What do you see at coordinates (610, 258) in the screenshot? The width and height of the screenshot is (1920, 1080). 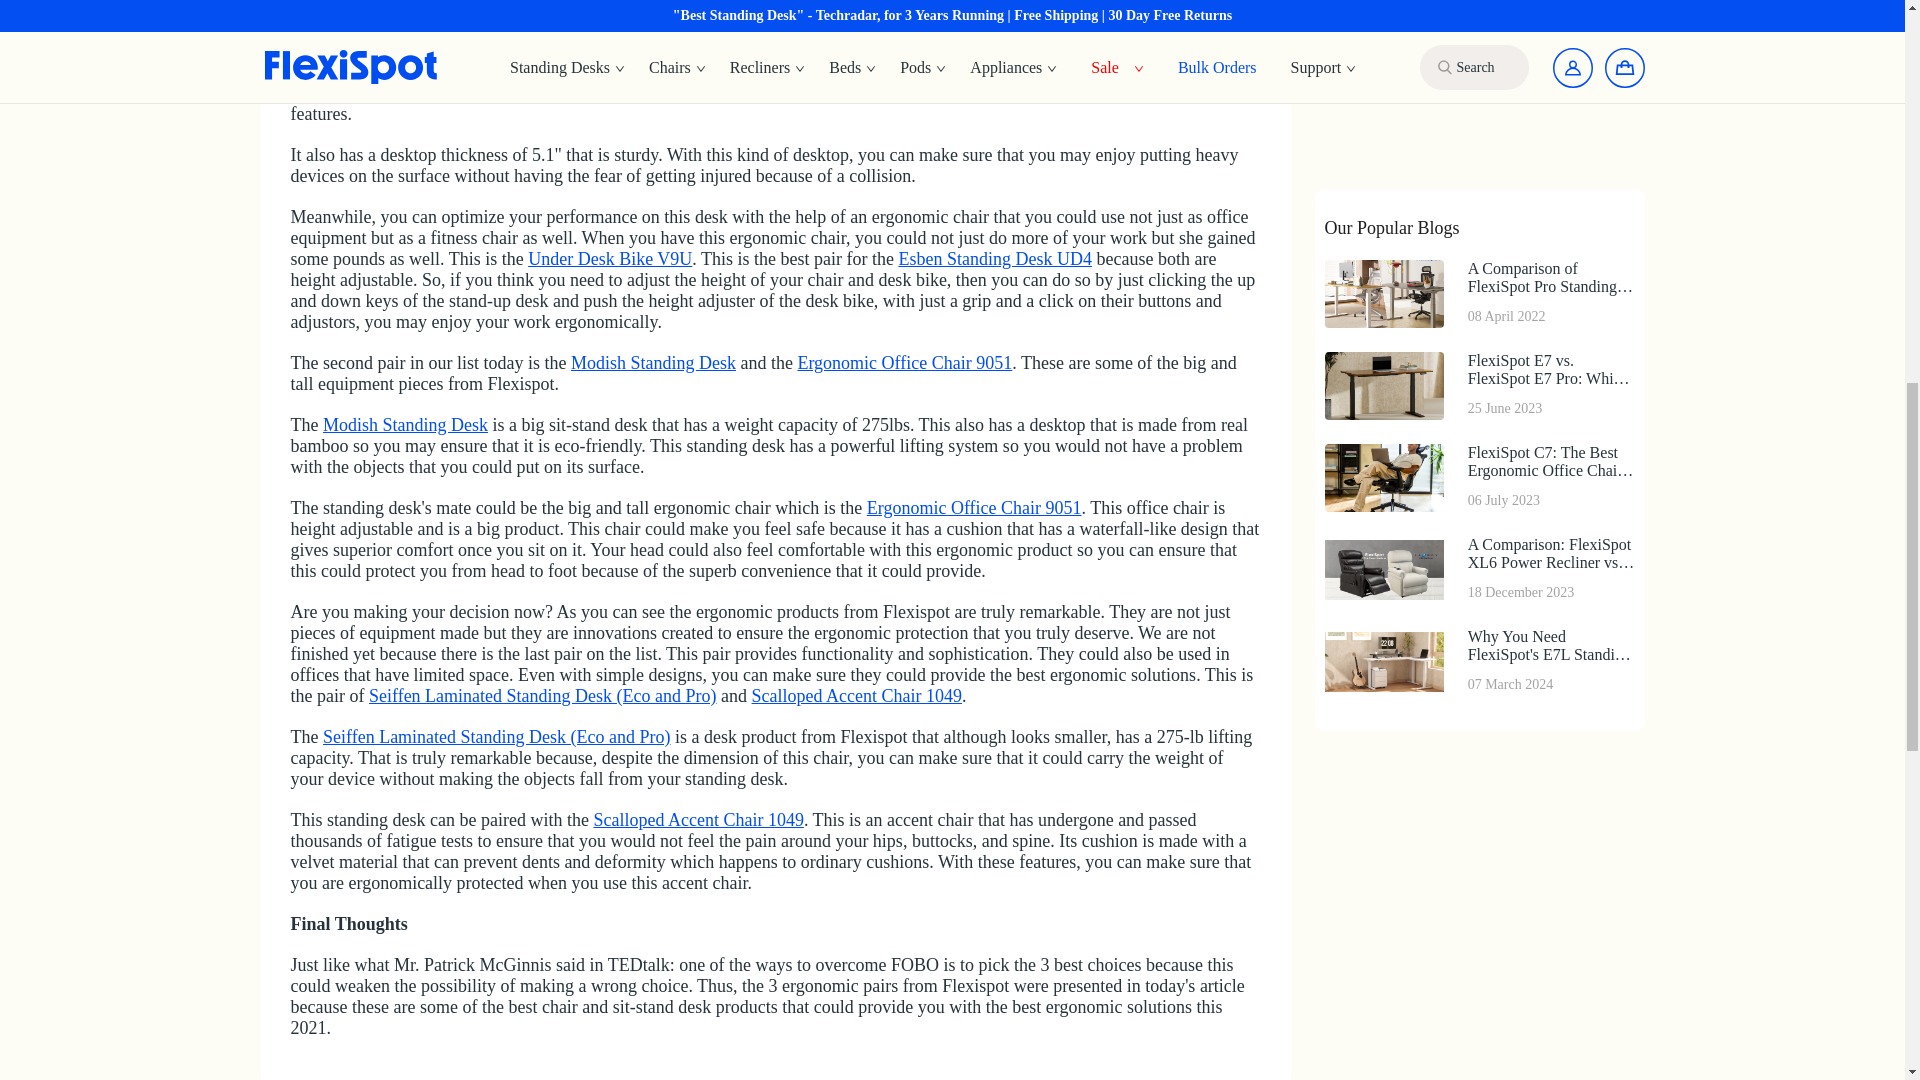 I see `Under Desk Bike V9U` at bounding box center [610, 258].